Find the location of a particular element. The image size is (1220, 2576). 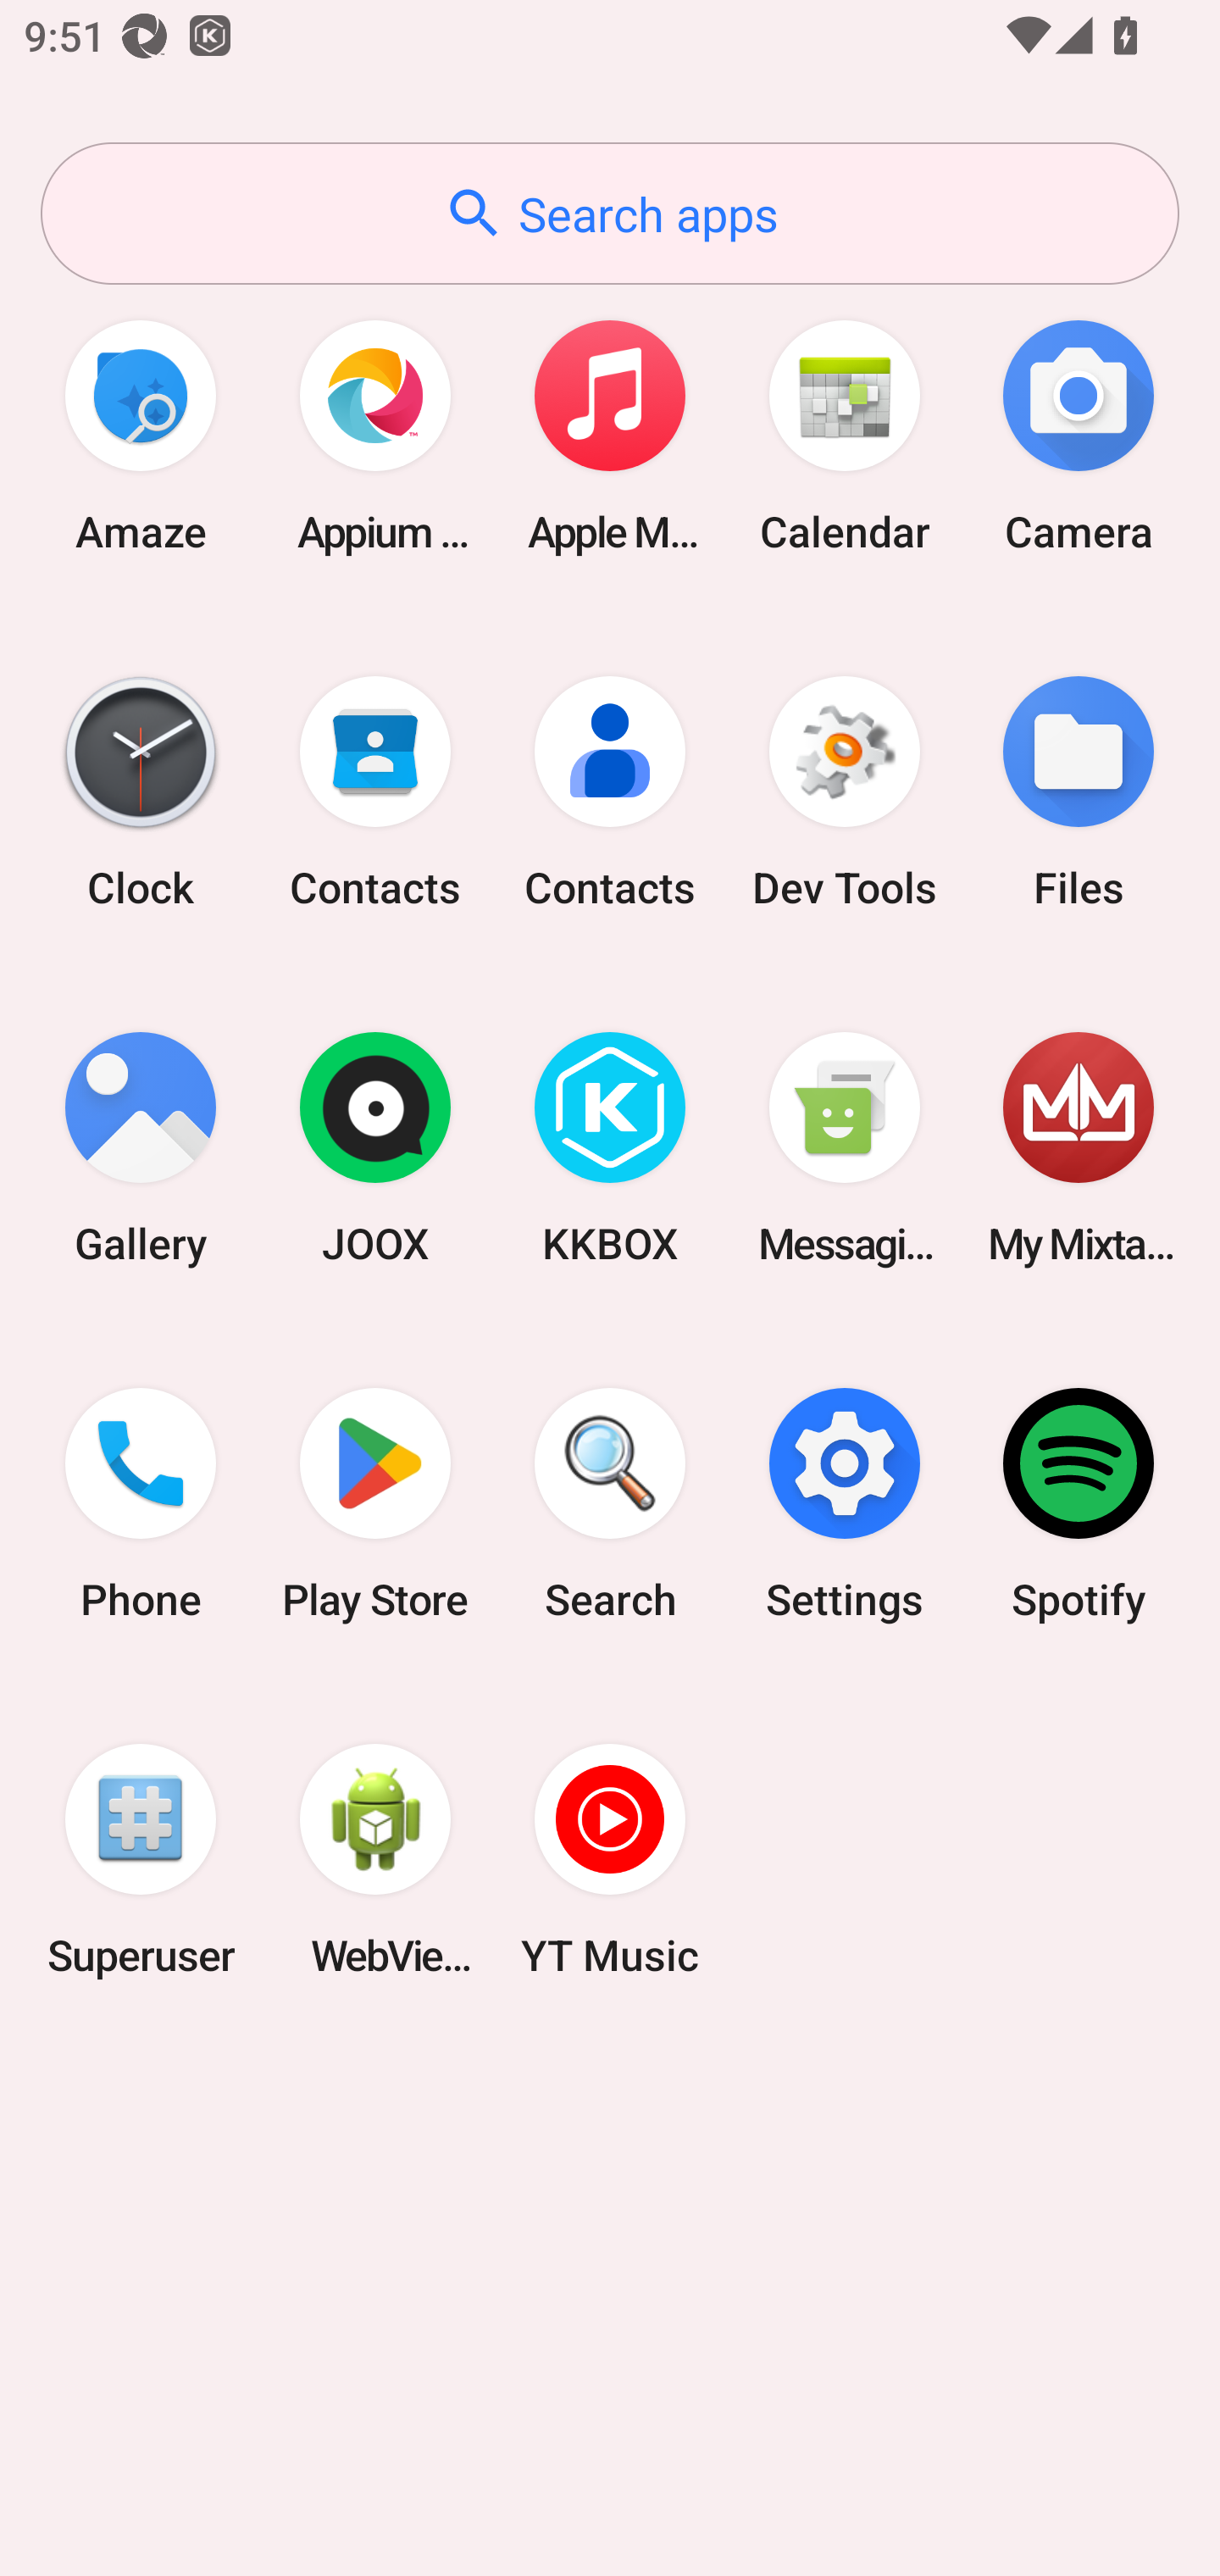

Files is located at coordinates (1079, 791).